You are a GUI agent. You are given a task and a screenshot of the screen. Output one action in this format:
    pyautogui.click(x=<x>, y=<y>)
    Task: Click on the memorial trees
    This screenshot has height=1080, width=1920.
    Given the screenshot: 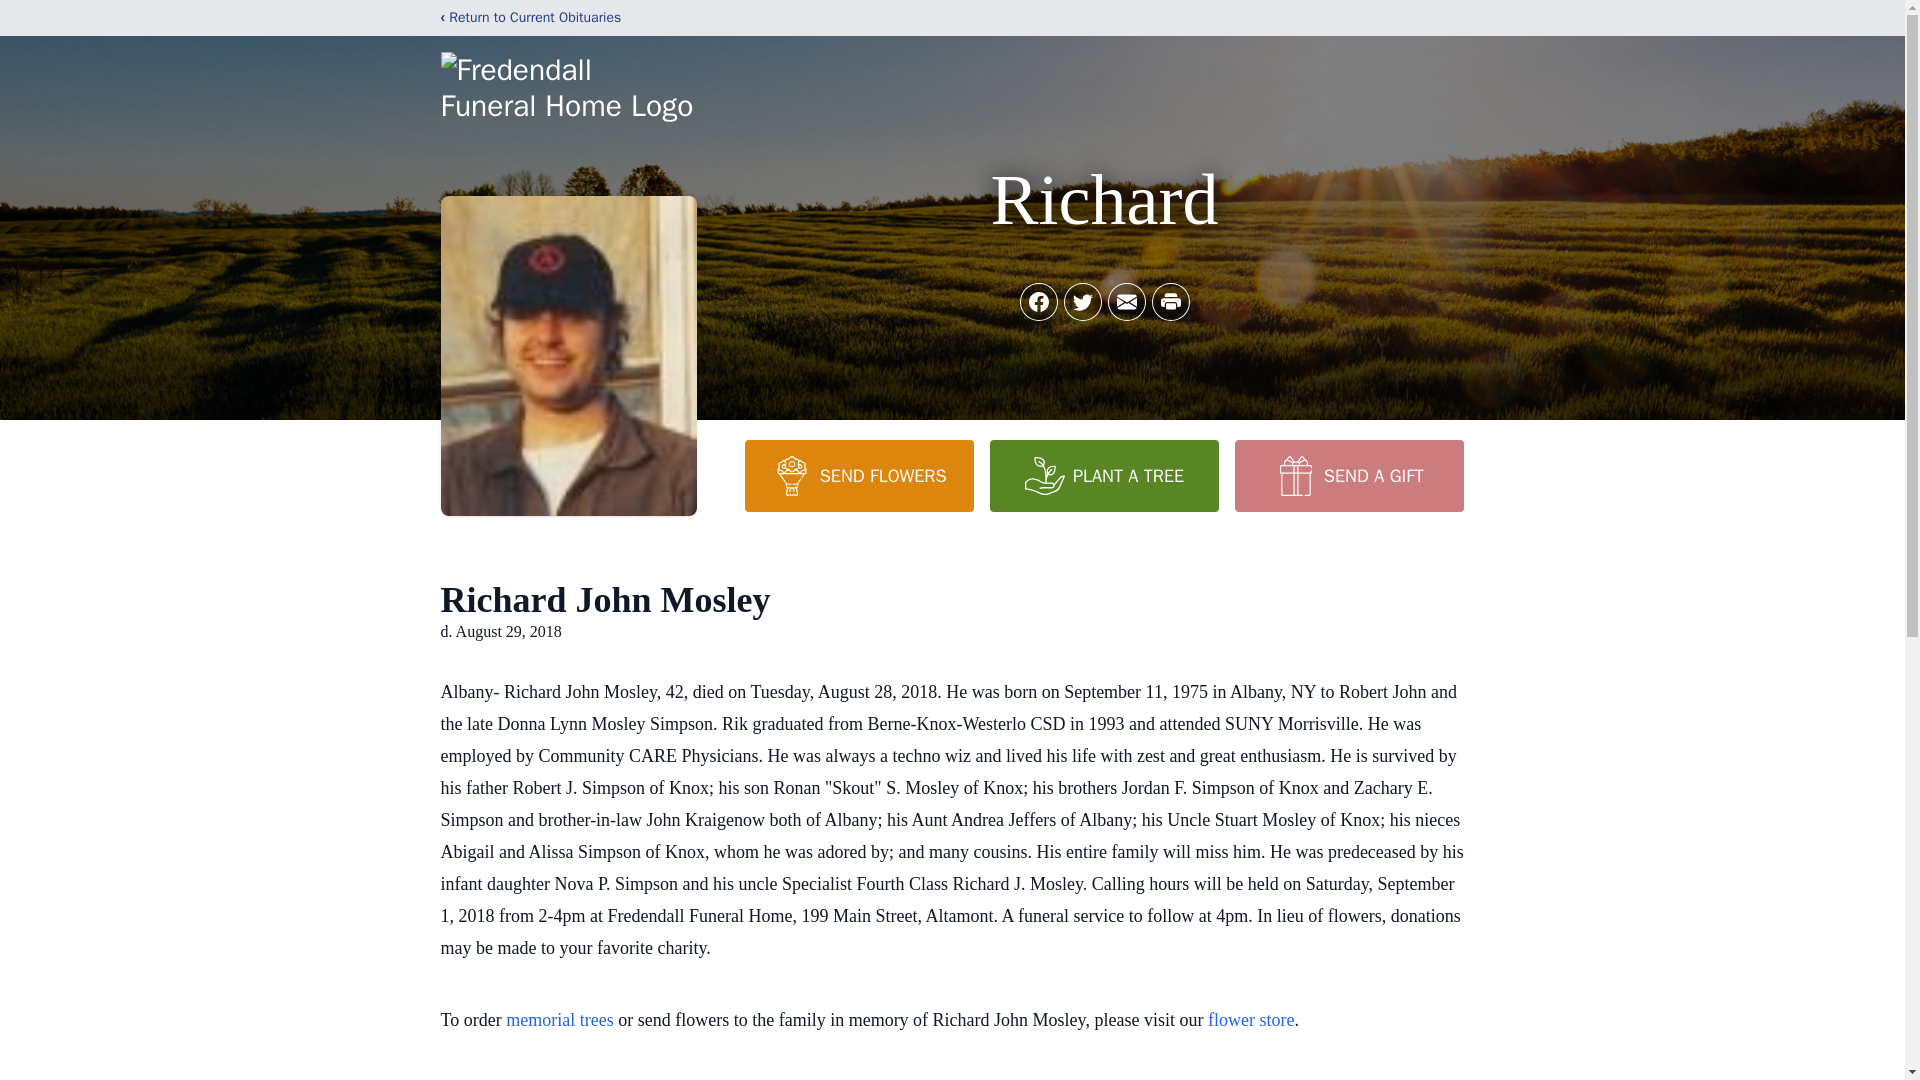 What is the action you would take?
    pyautogui.click(x=559, y=1020)
    